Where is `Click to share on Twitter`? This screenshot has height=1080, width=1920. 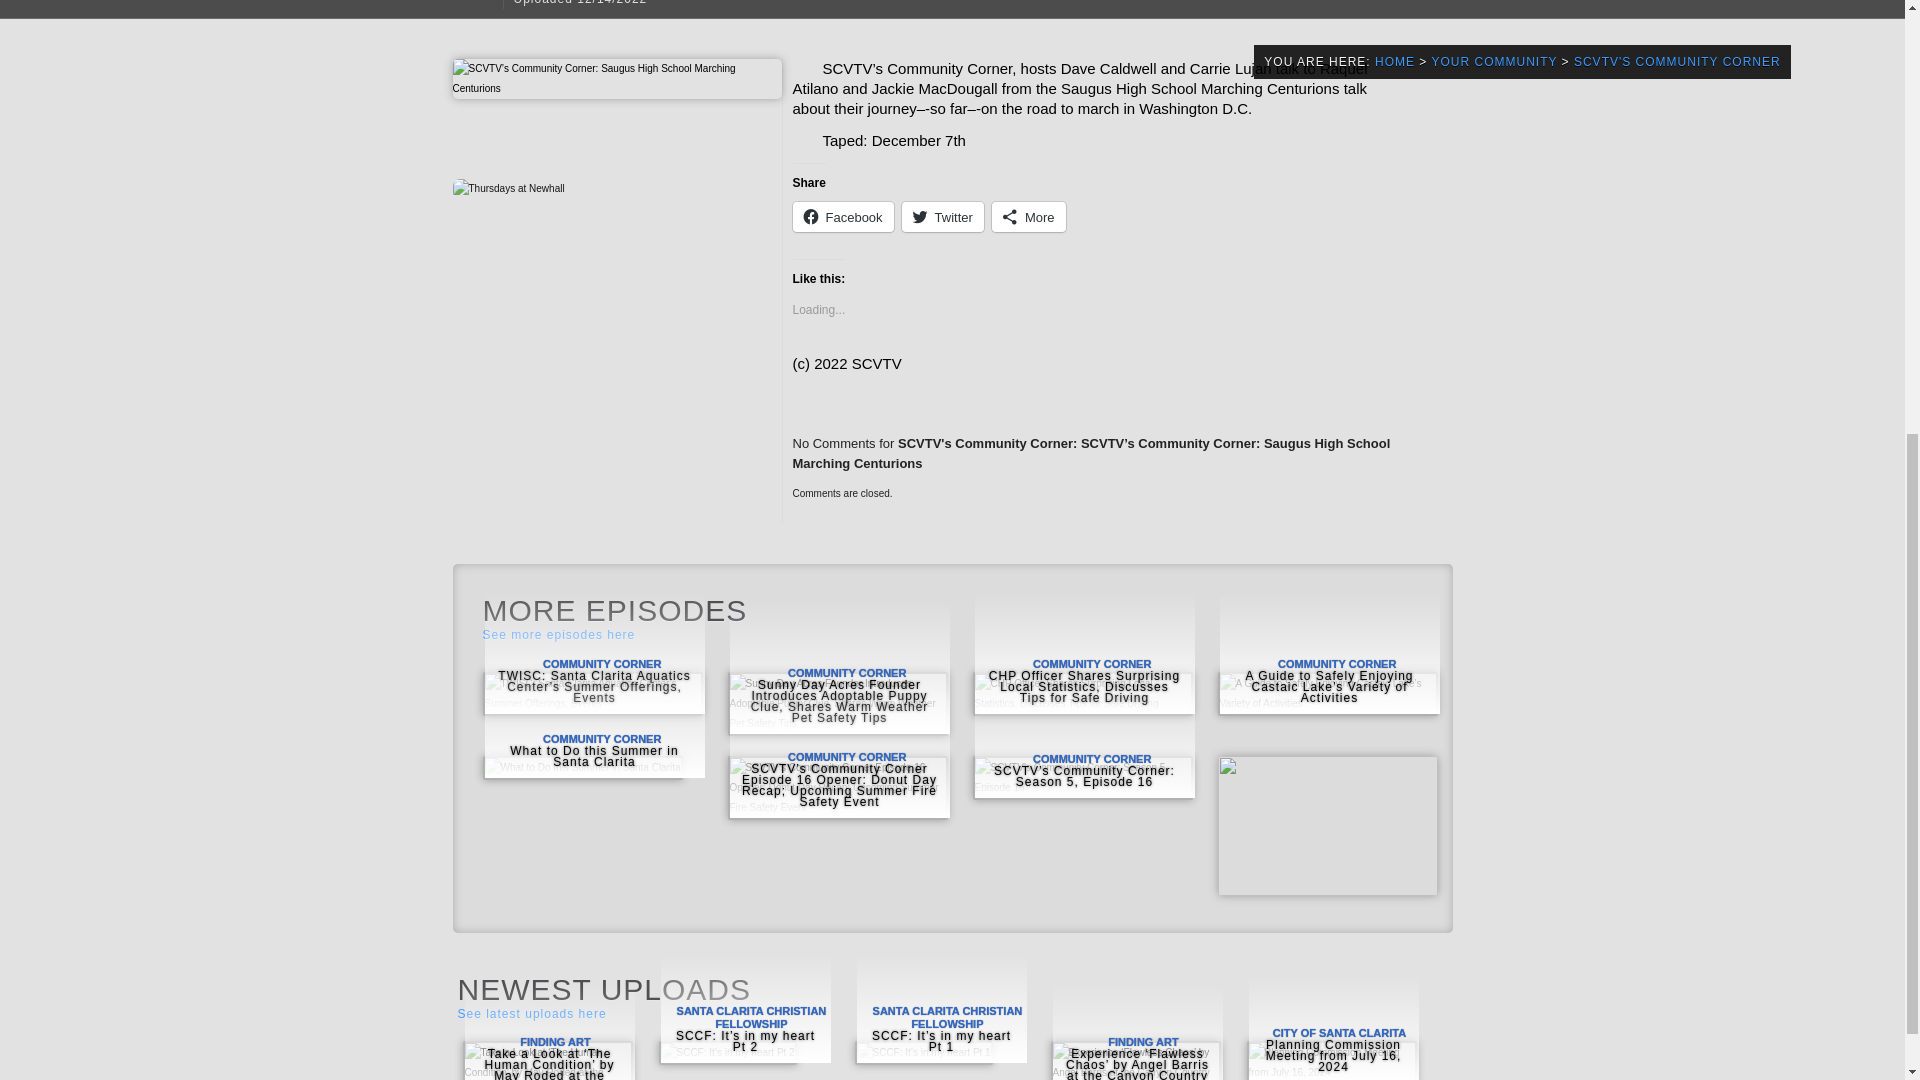
Click to share on Twitter is located at coordinates (942, 216).